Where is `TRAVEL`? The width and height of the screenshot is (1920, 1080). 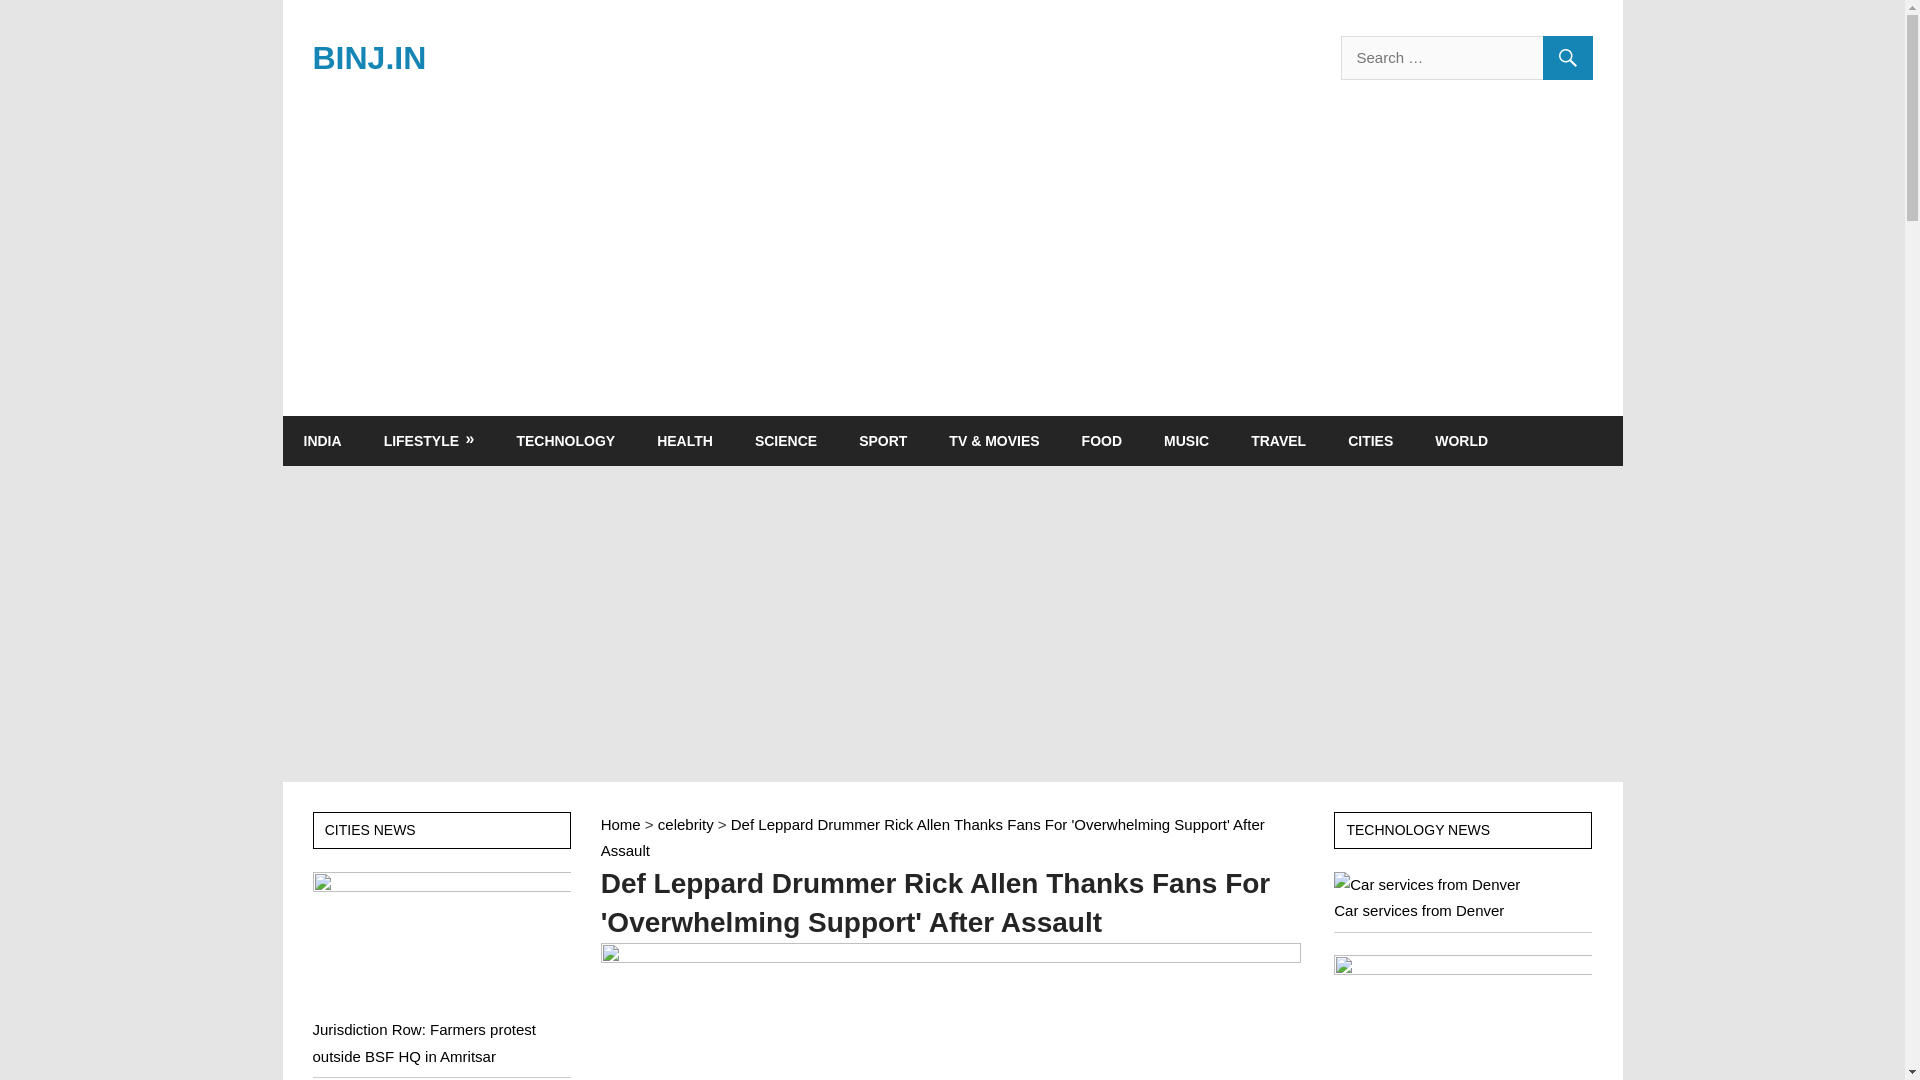 TRAVEL is located at coordinates (1278, 440).